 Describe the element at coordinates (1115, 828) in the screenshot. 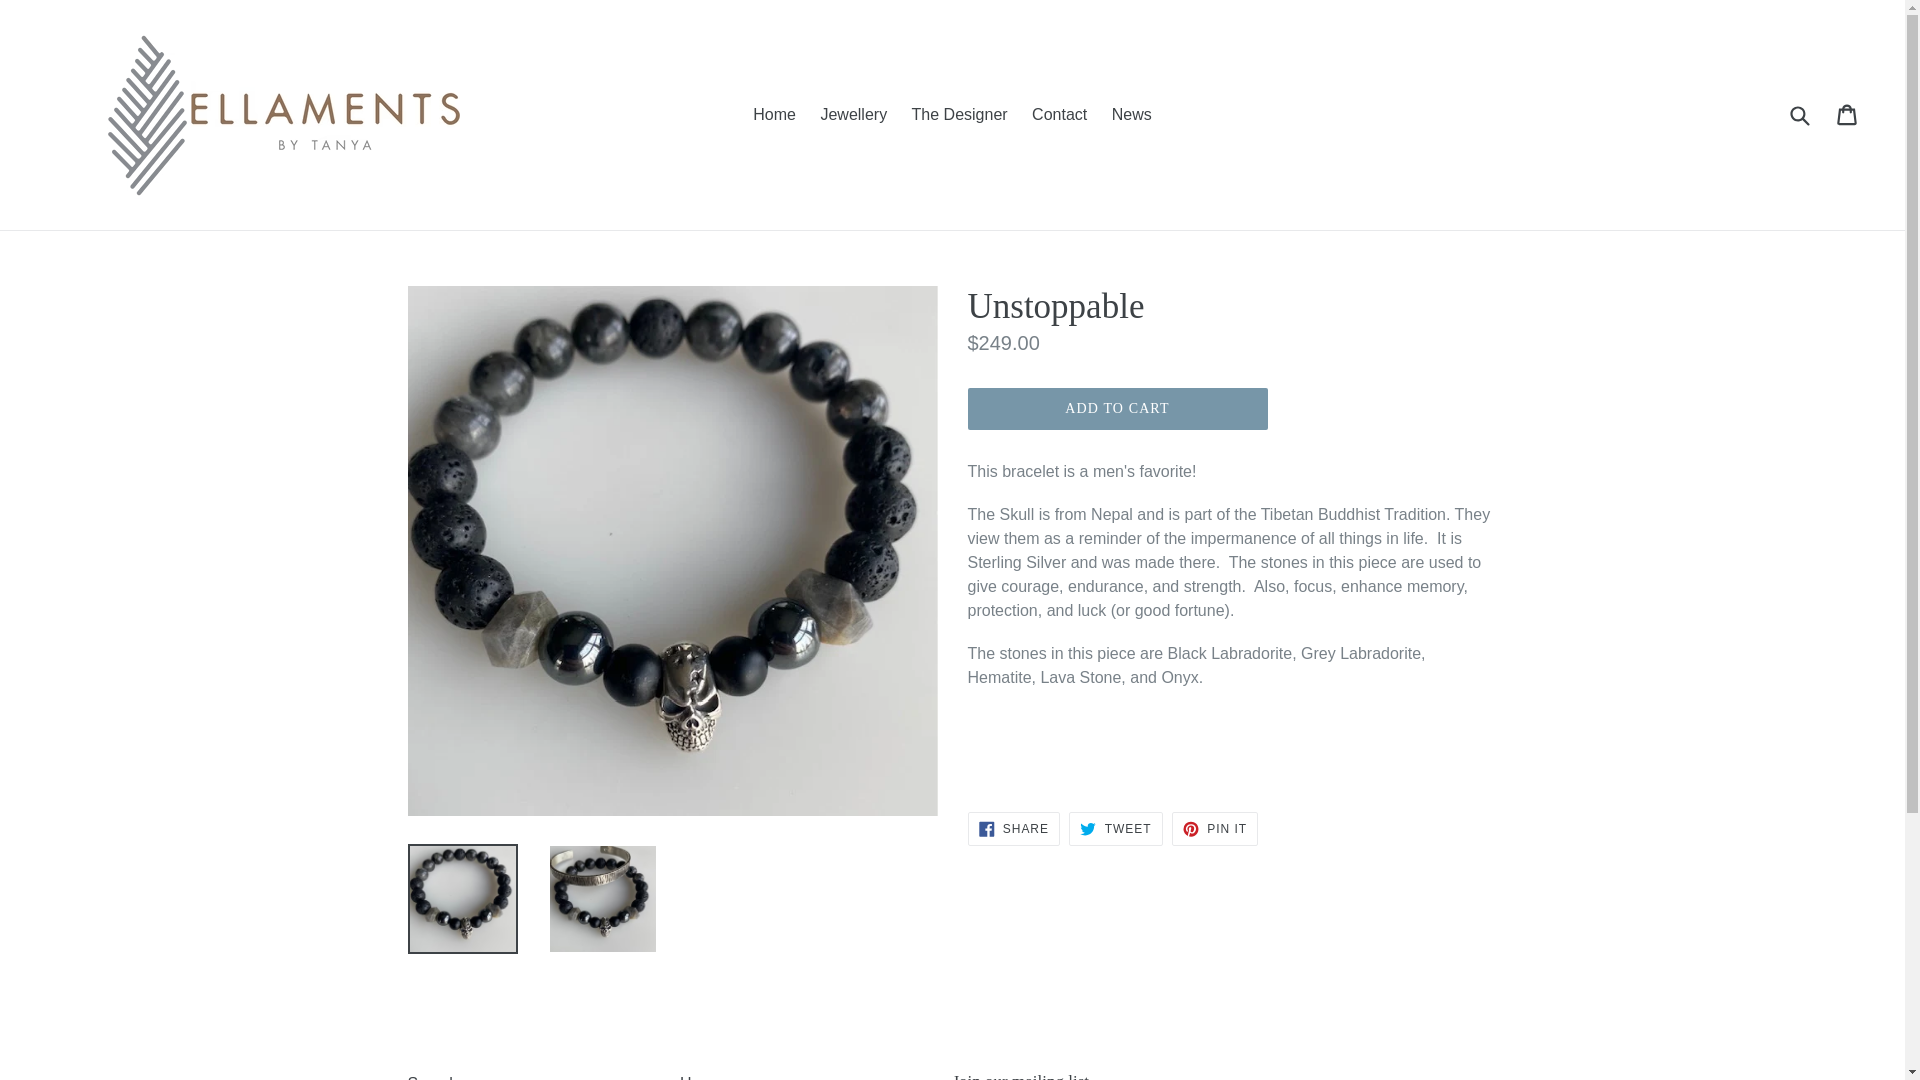

I see `Search` at that location.